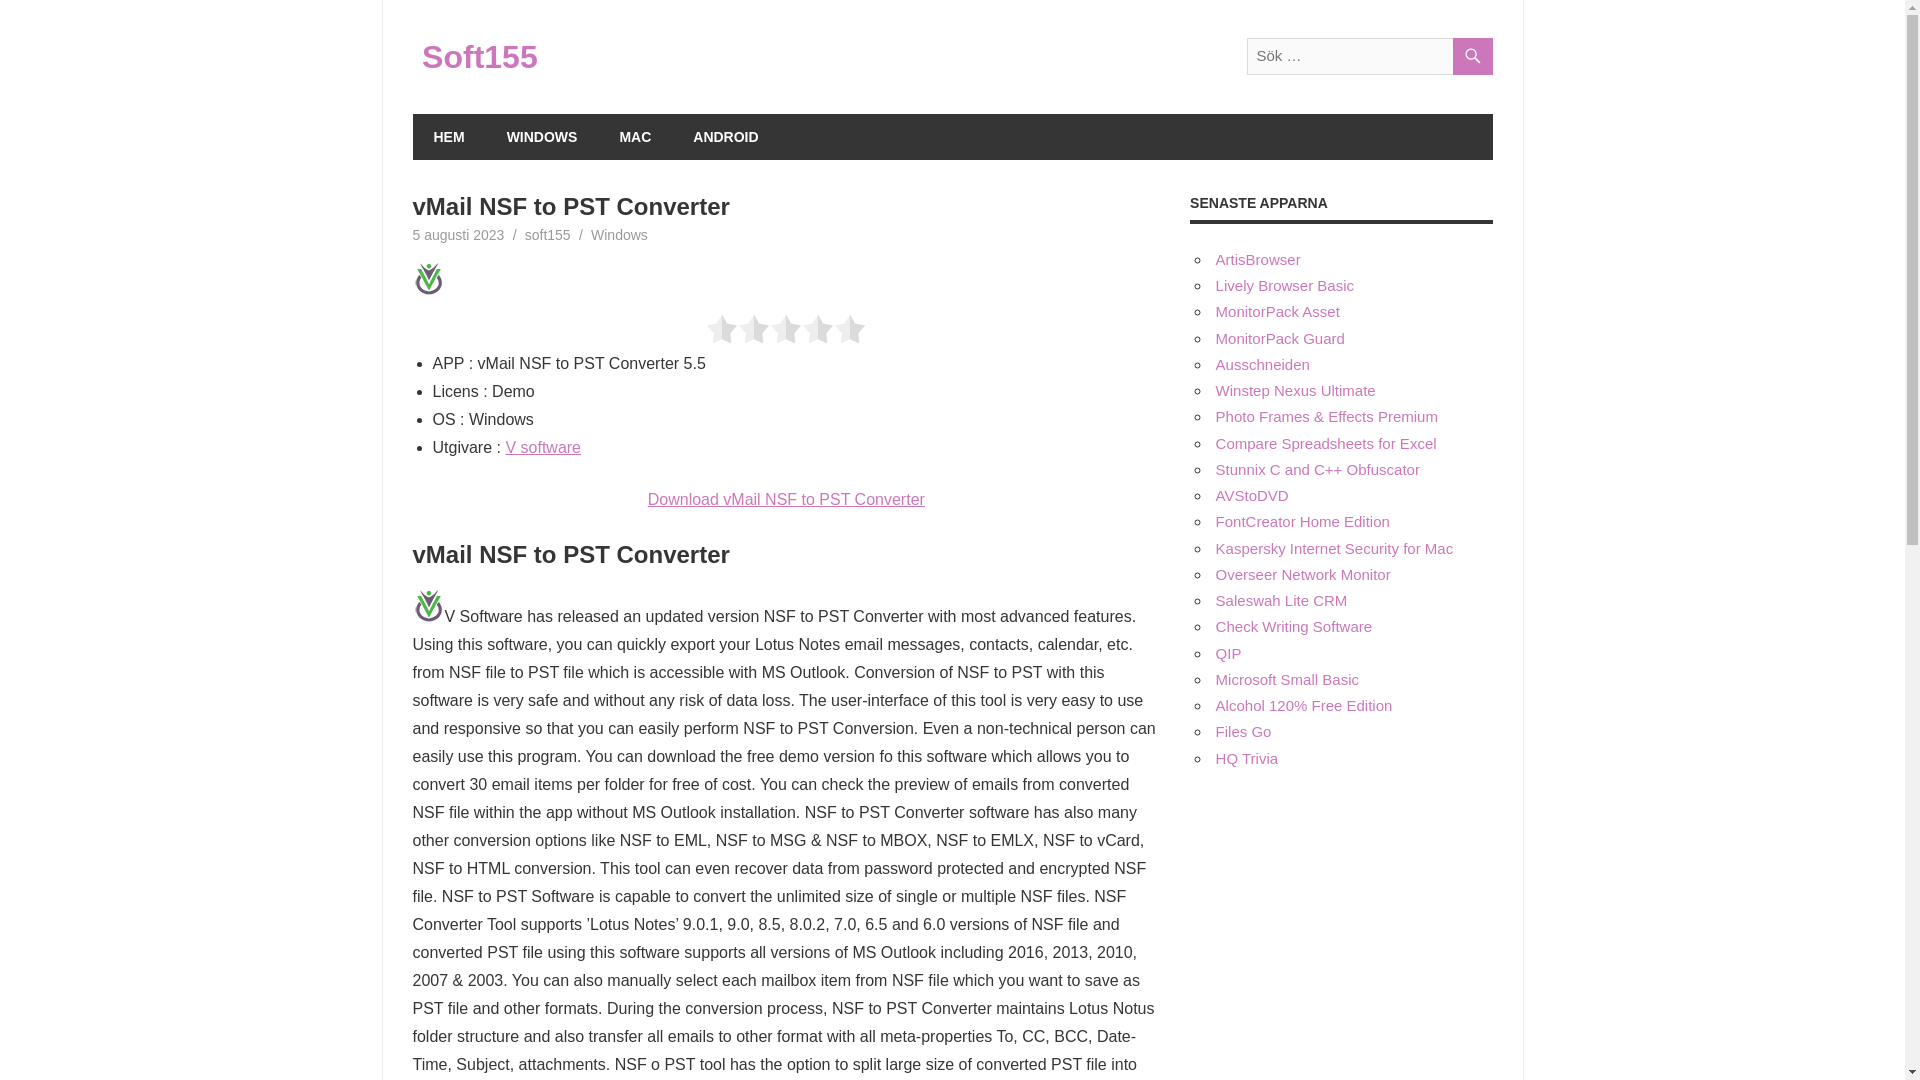  Describe the element at coordinates (1284, 284) in the screenshot. I see `Lively Browser Basic` at that location.